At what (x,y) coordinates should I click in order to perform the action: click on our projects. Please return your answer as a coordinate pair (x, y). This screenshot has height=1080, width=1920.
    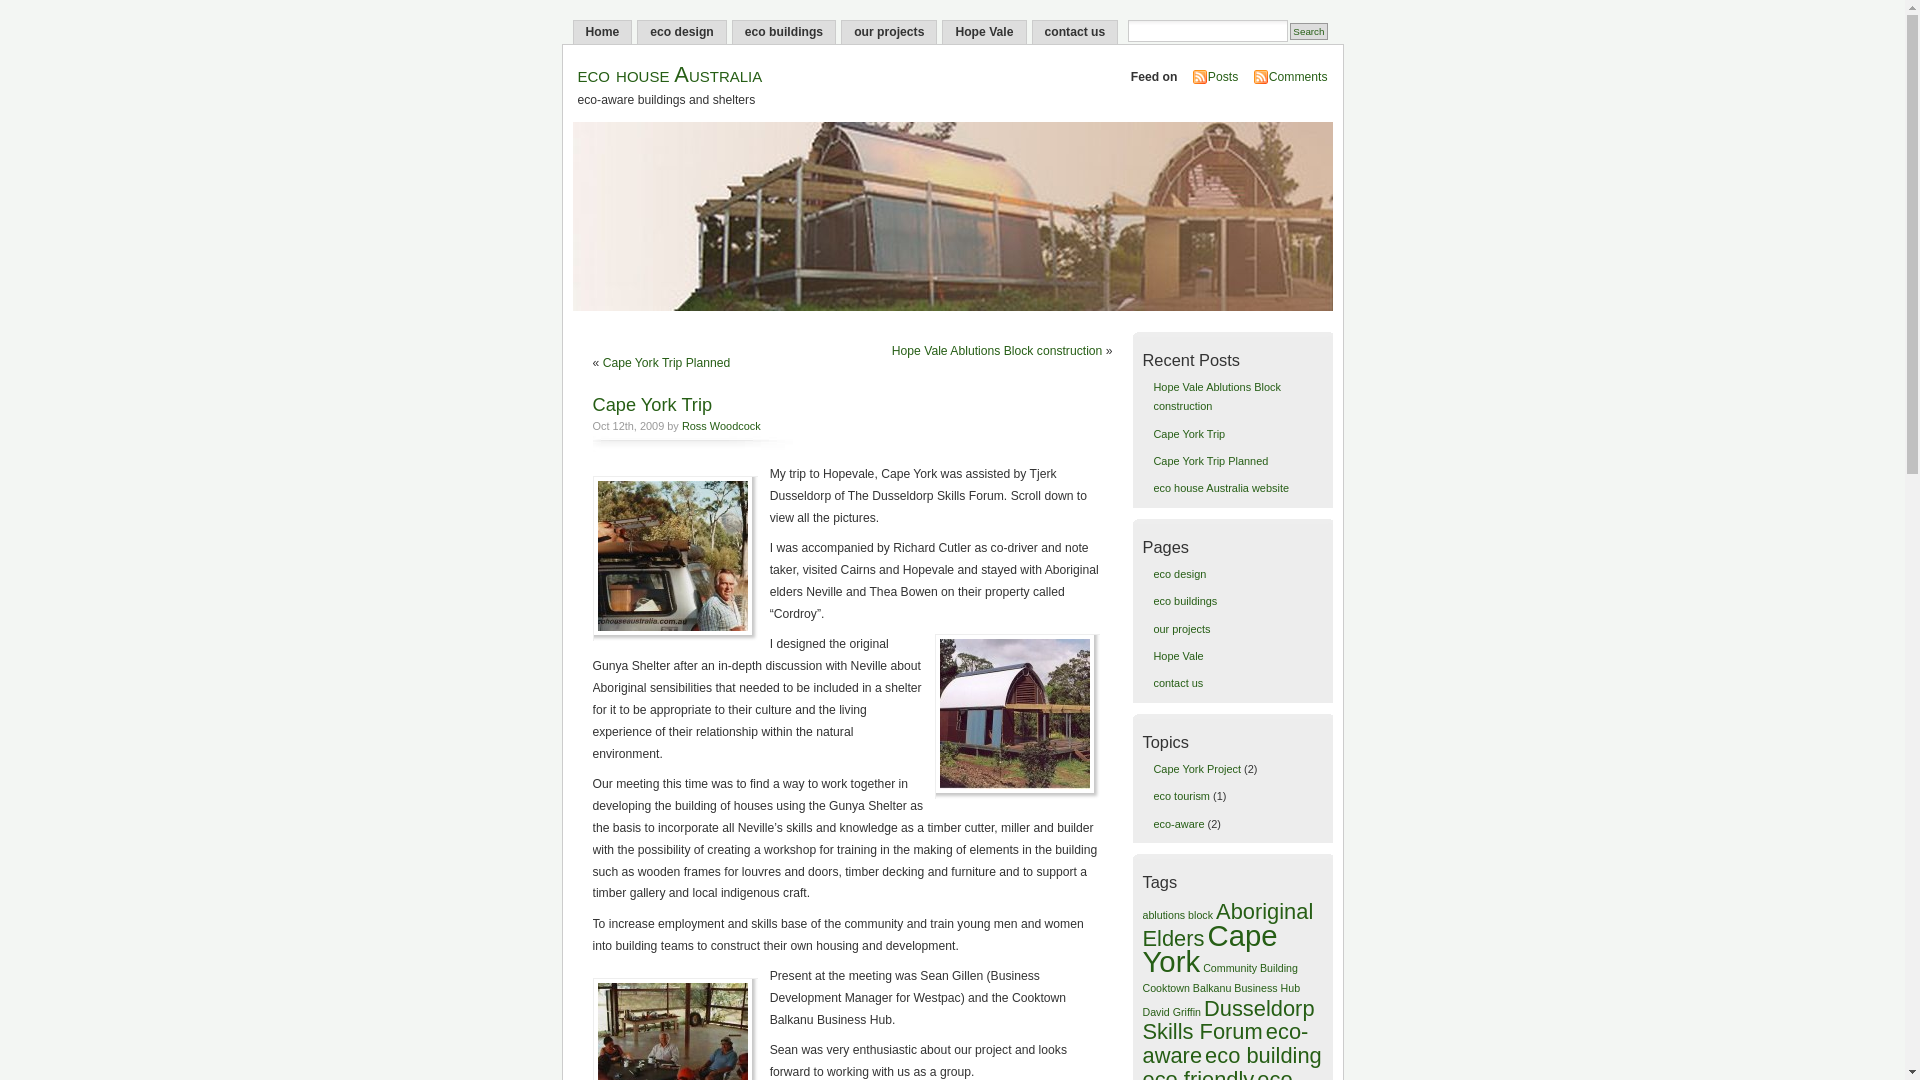
    Looking at the image, I should click on (1182, 628).